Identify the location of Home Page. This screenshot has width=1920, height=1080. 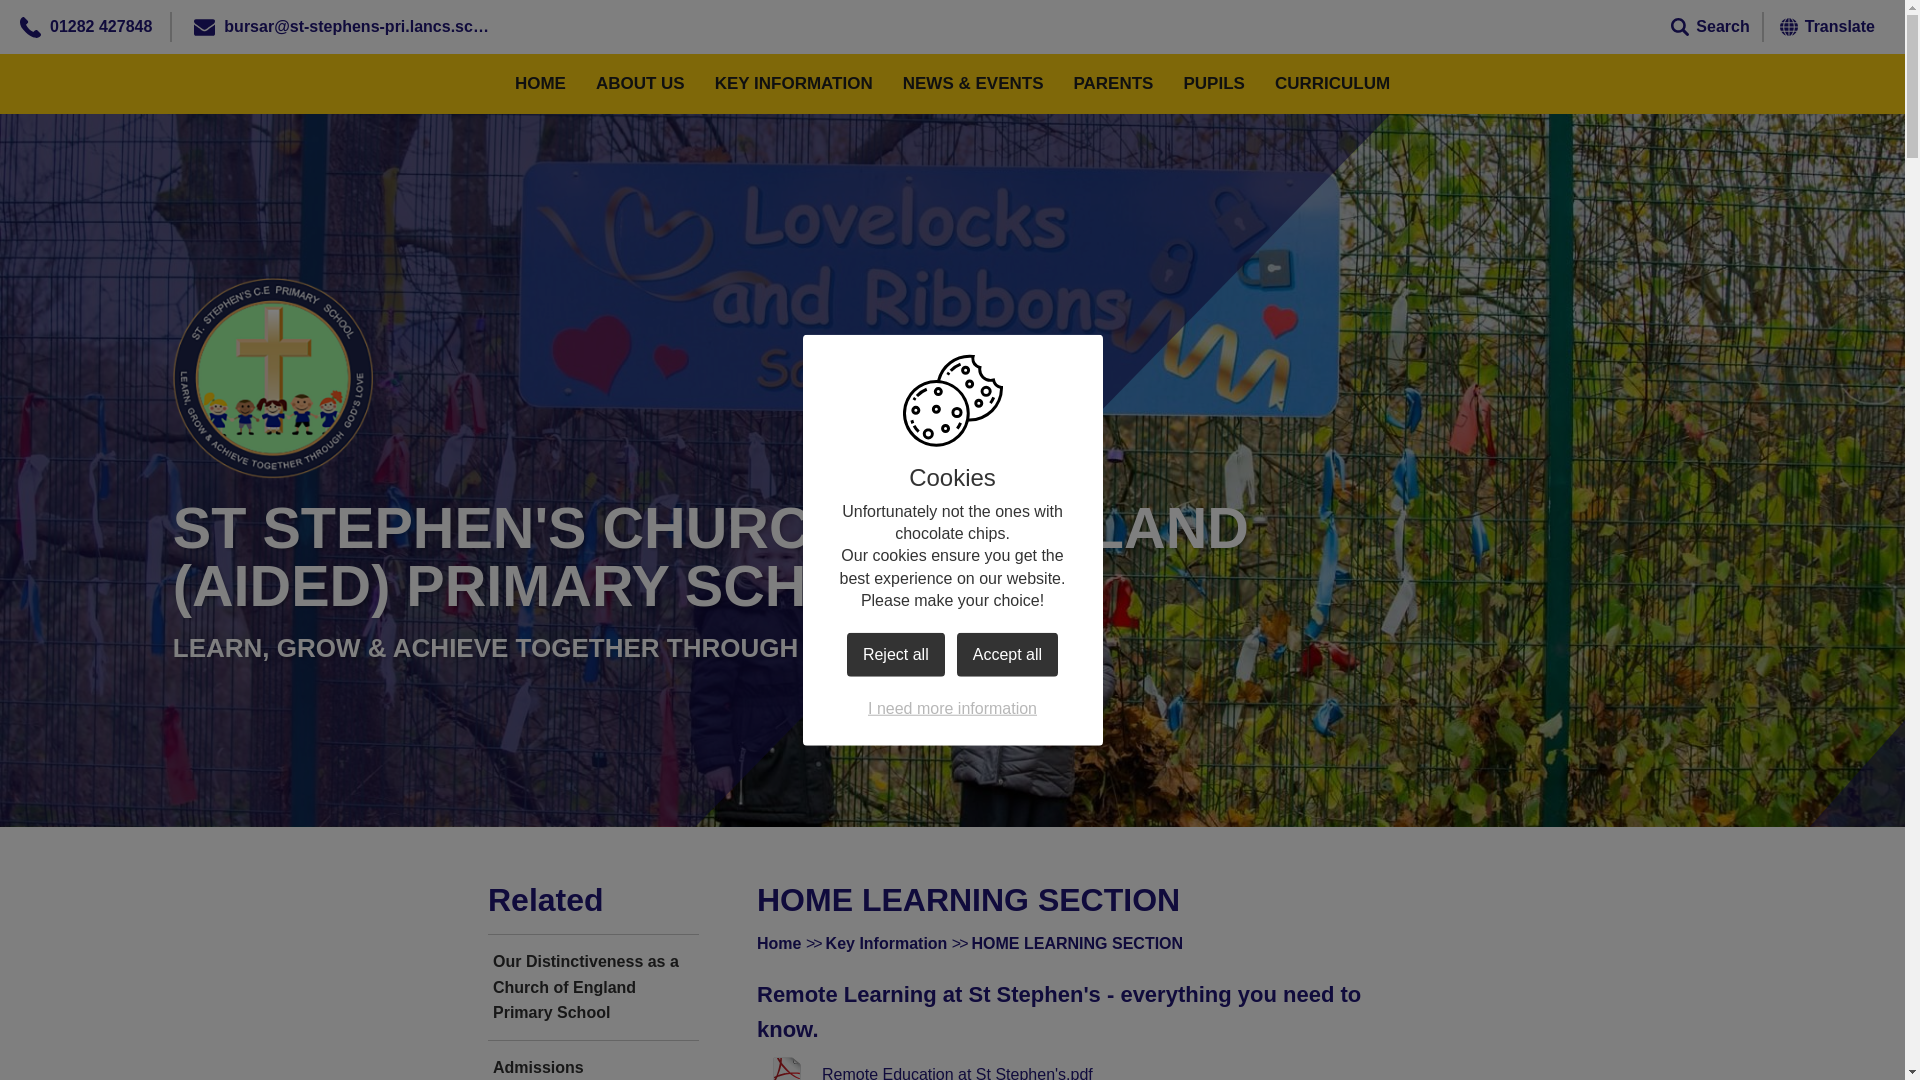
(272, 378).